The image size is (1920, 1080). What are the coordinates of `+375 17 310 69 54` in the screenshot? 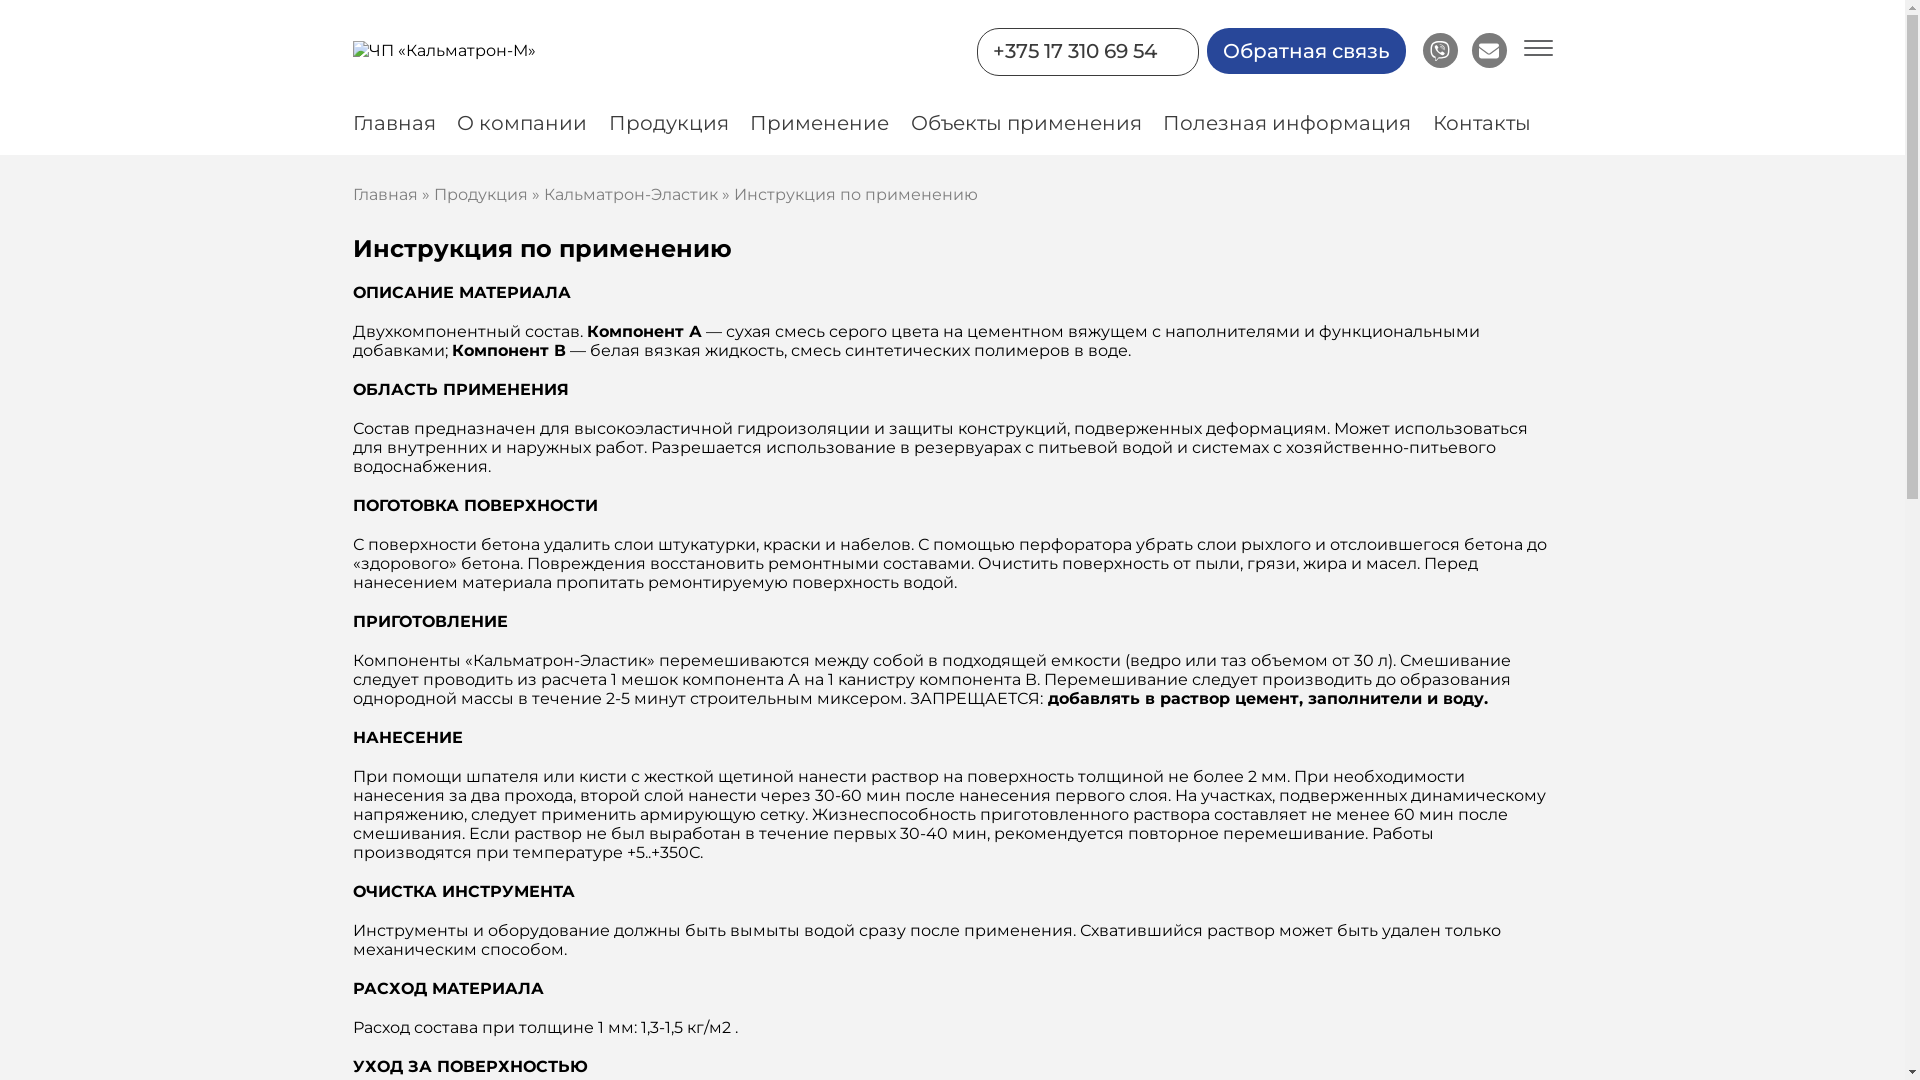 It's located at (1074, 50).